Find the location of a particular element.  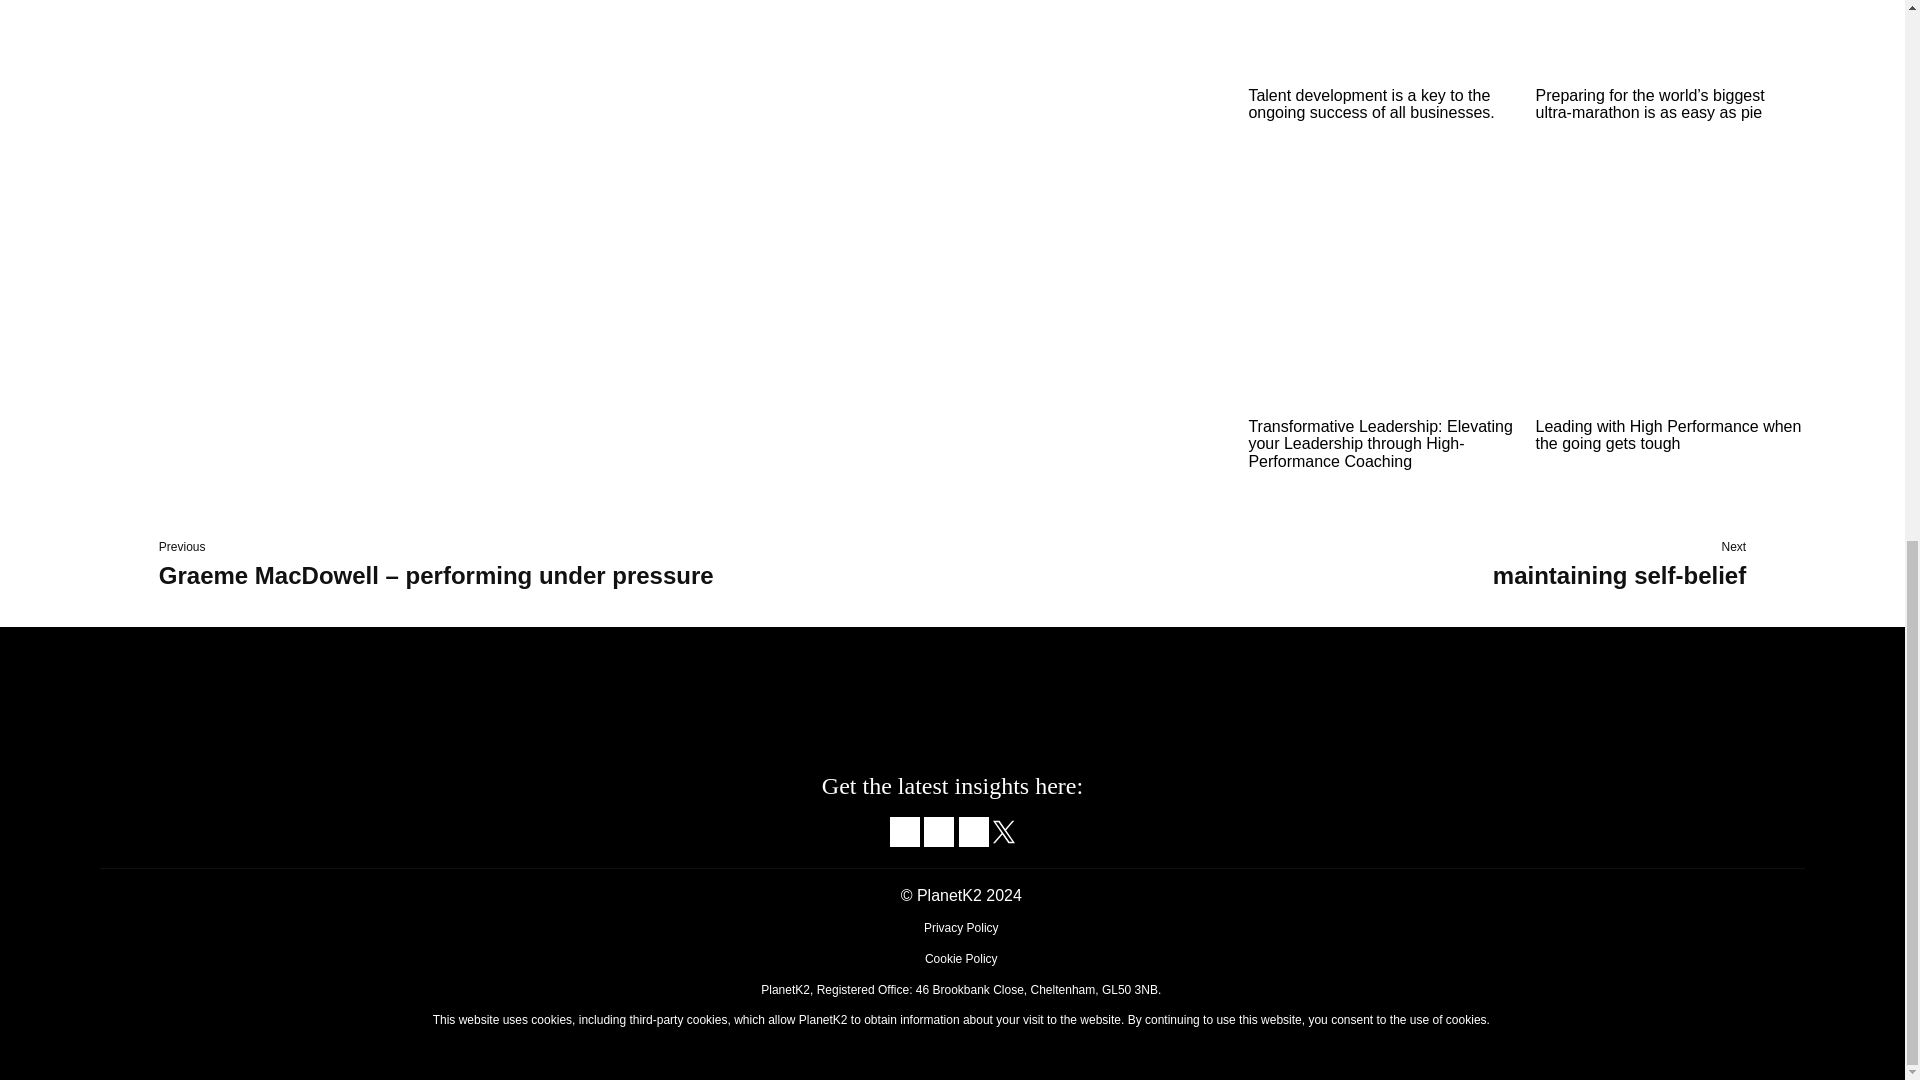

Next is located at coordinates (1734, 547).